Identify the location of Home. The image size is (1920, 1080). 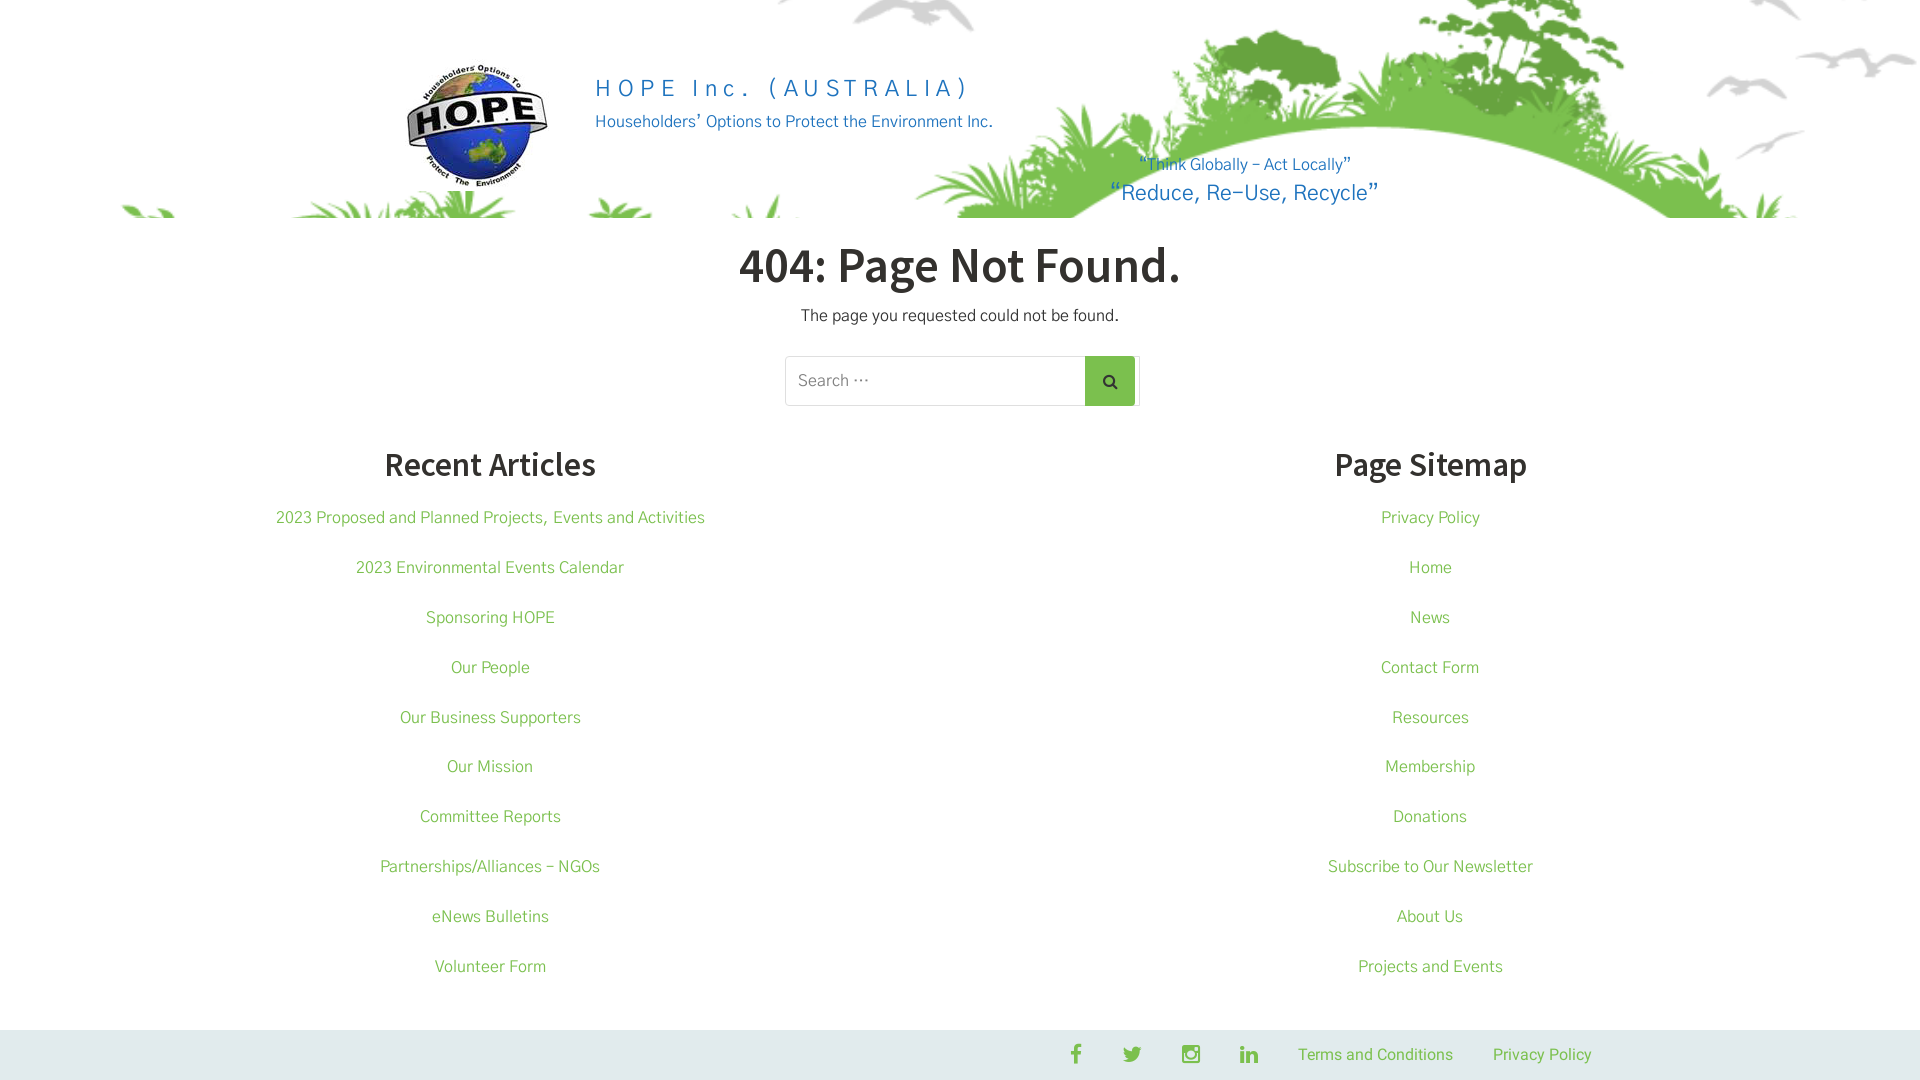
(1430, 568).